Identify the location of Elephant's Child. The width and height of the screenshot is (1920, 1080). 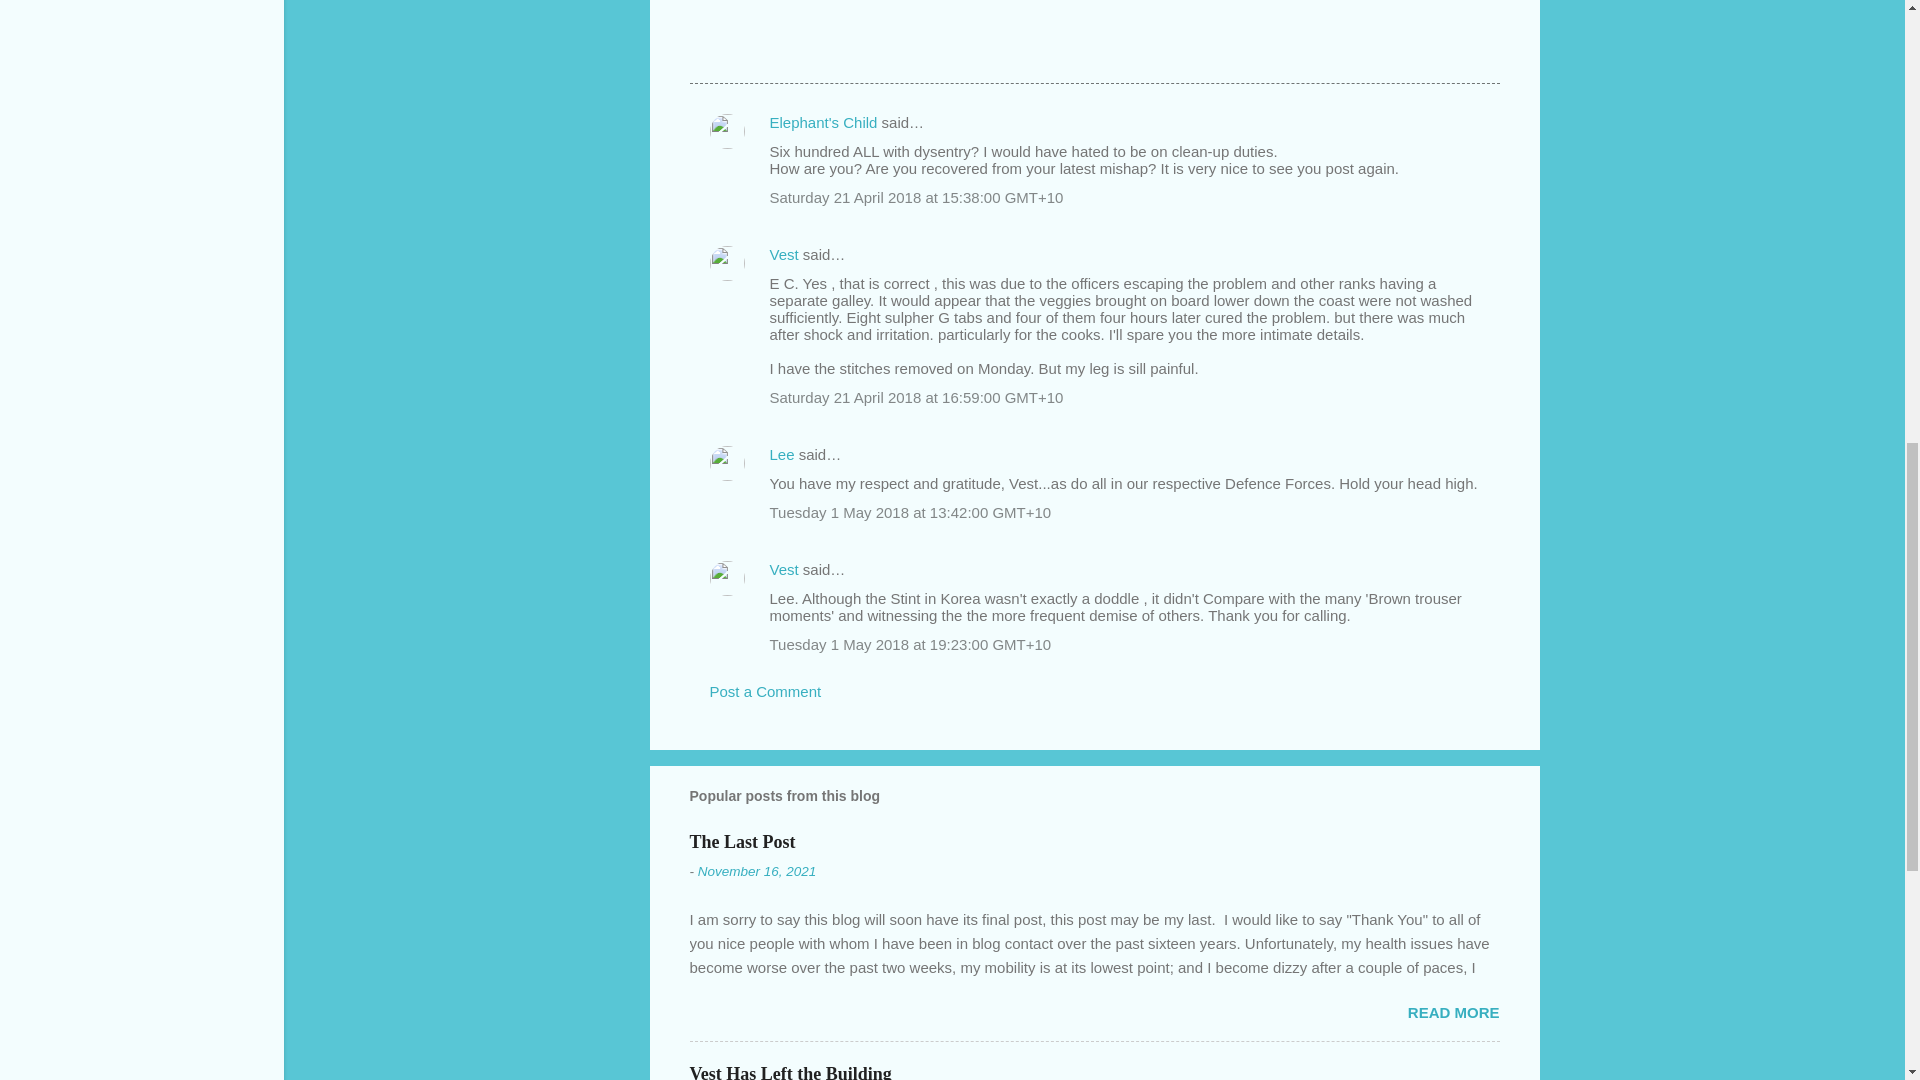
(823, 122).